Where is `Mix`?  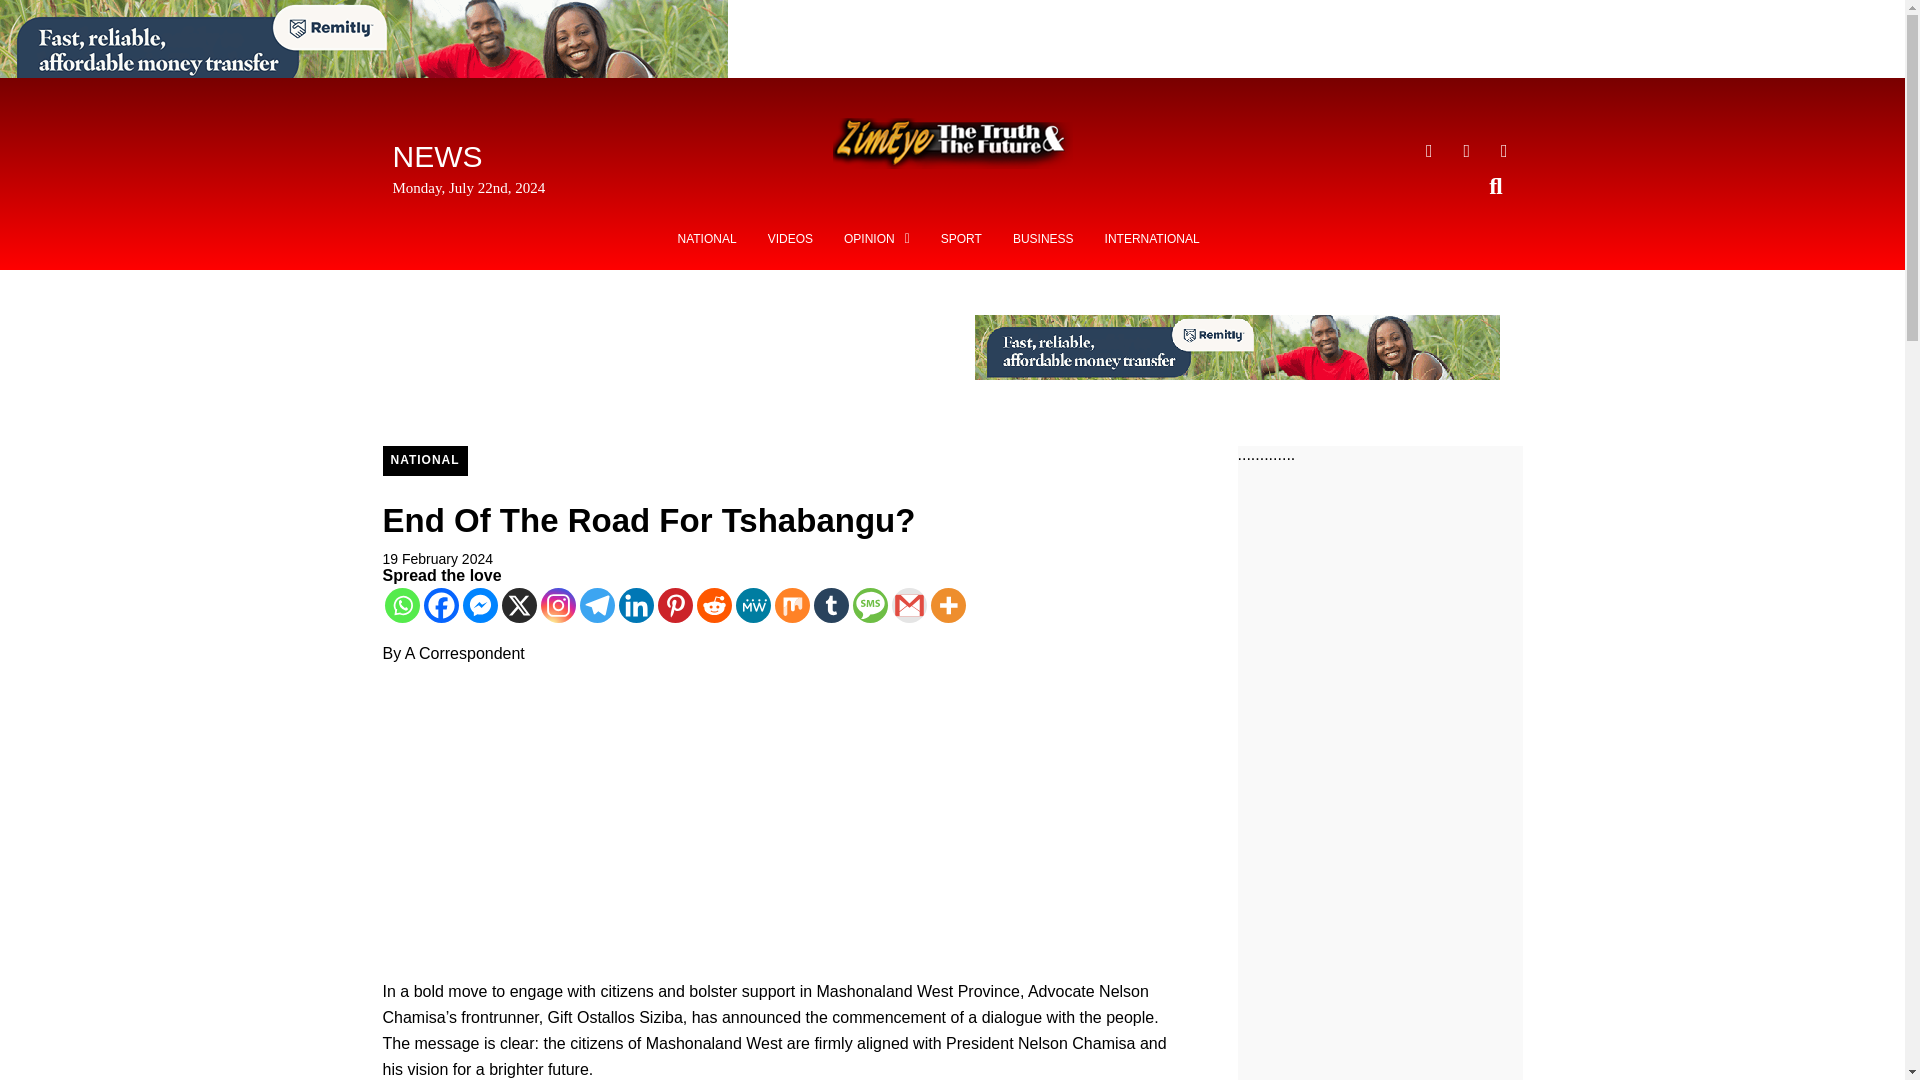 Mix is located at coordinates (790, 605).